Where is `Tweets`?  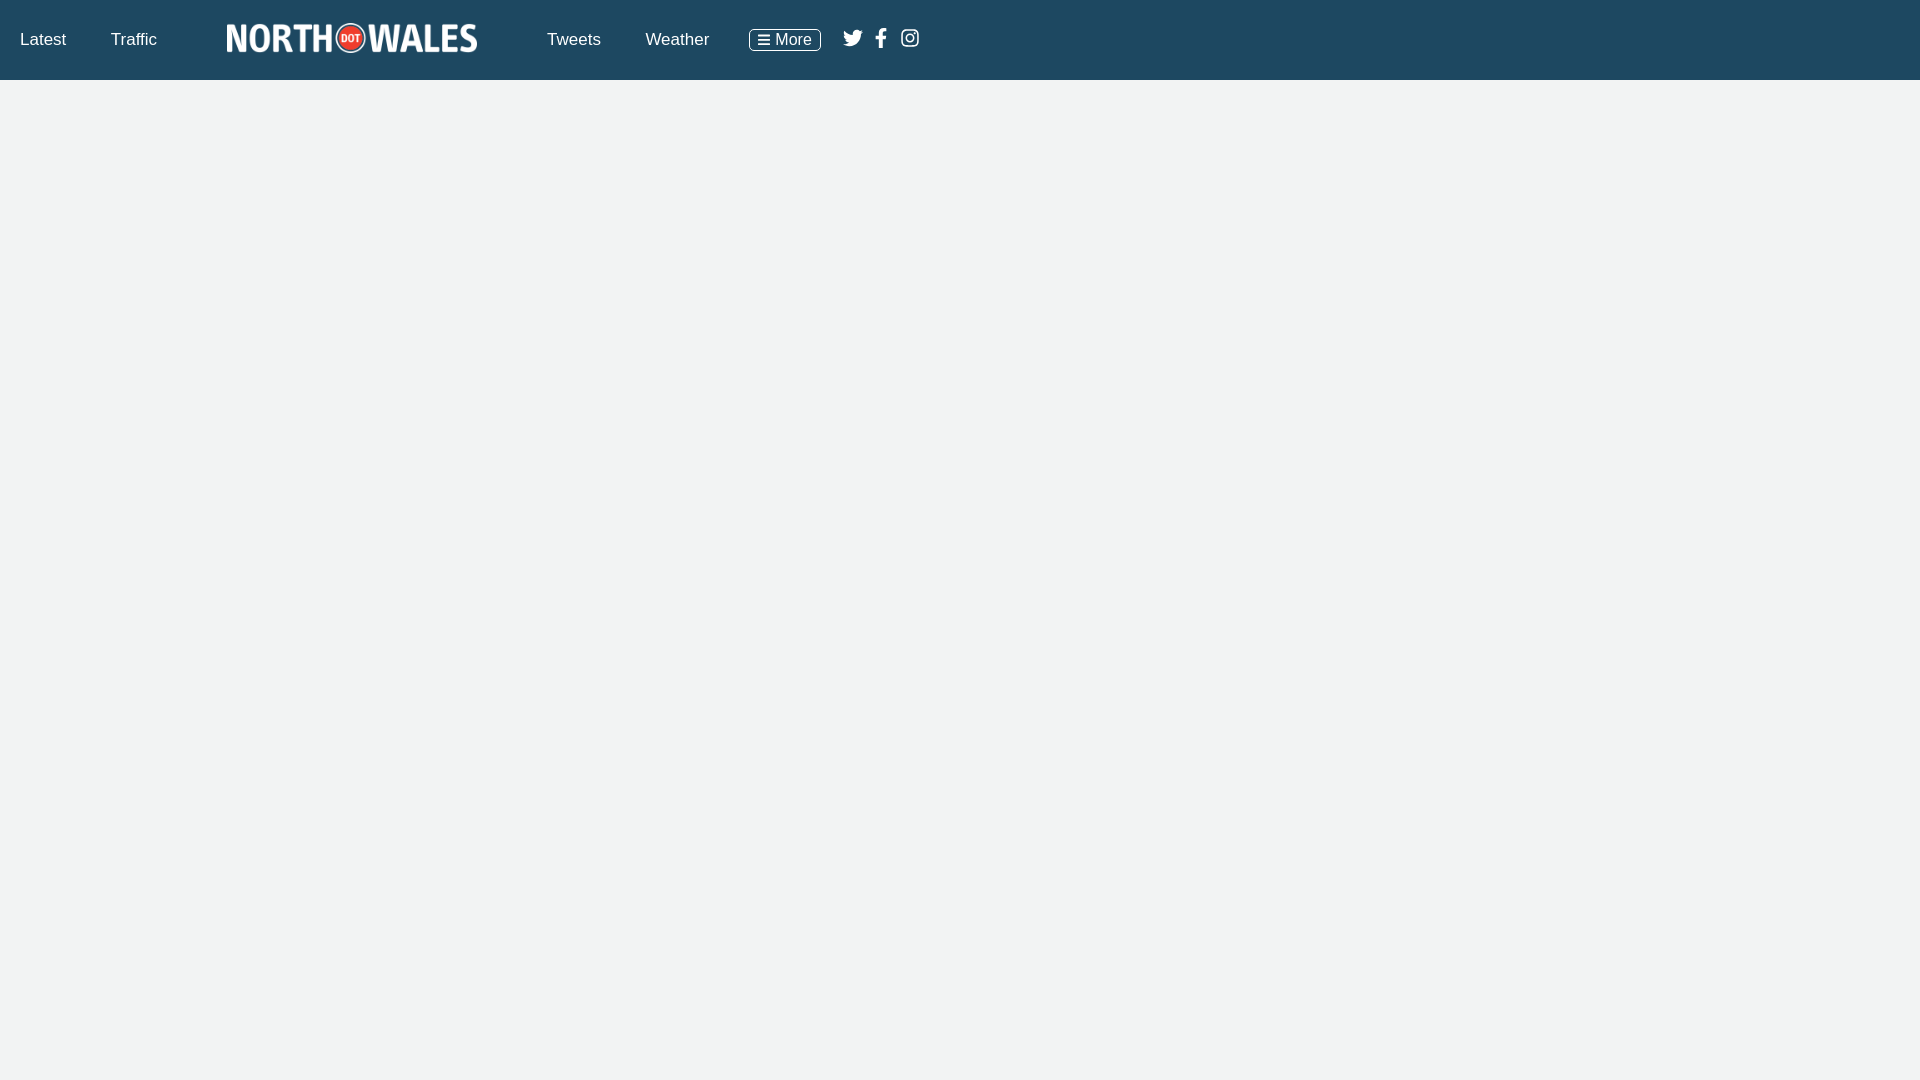
Tweets is located at coordinates (574, 39).